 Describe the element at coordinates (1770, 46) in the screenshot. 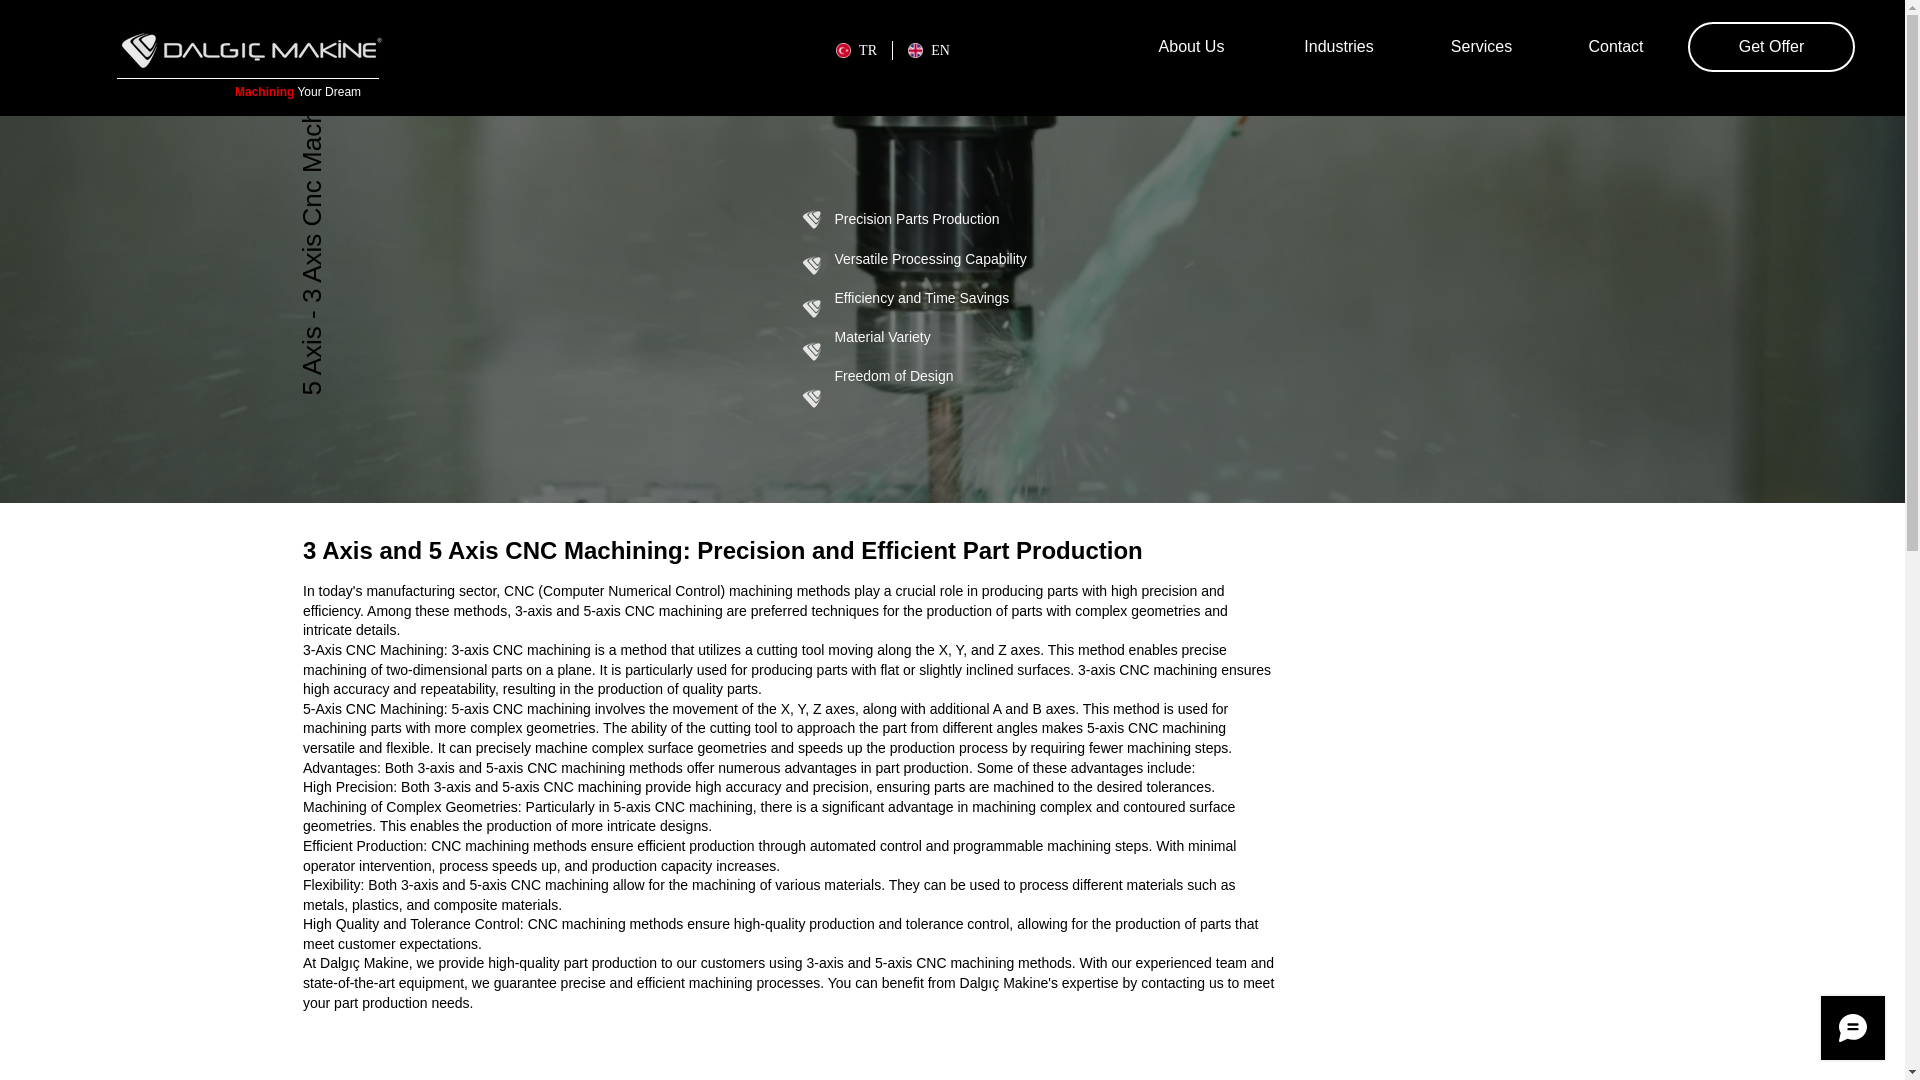

I see `Get Offer` at that location.